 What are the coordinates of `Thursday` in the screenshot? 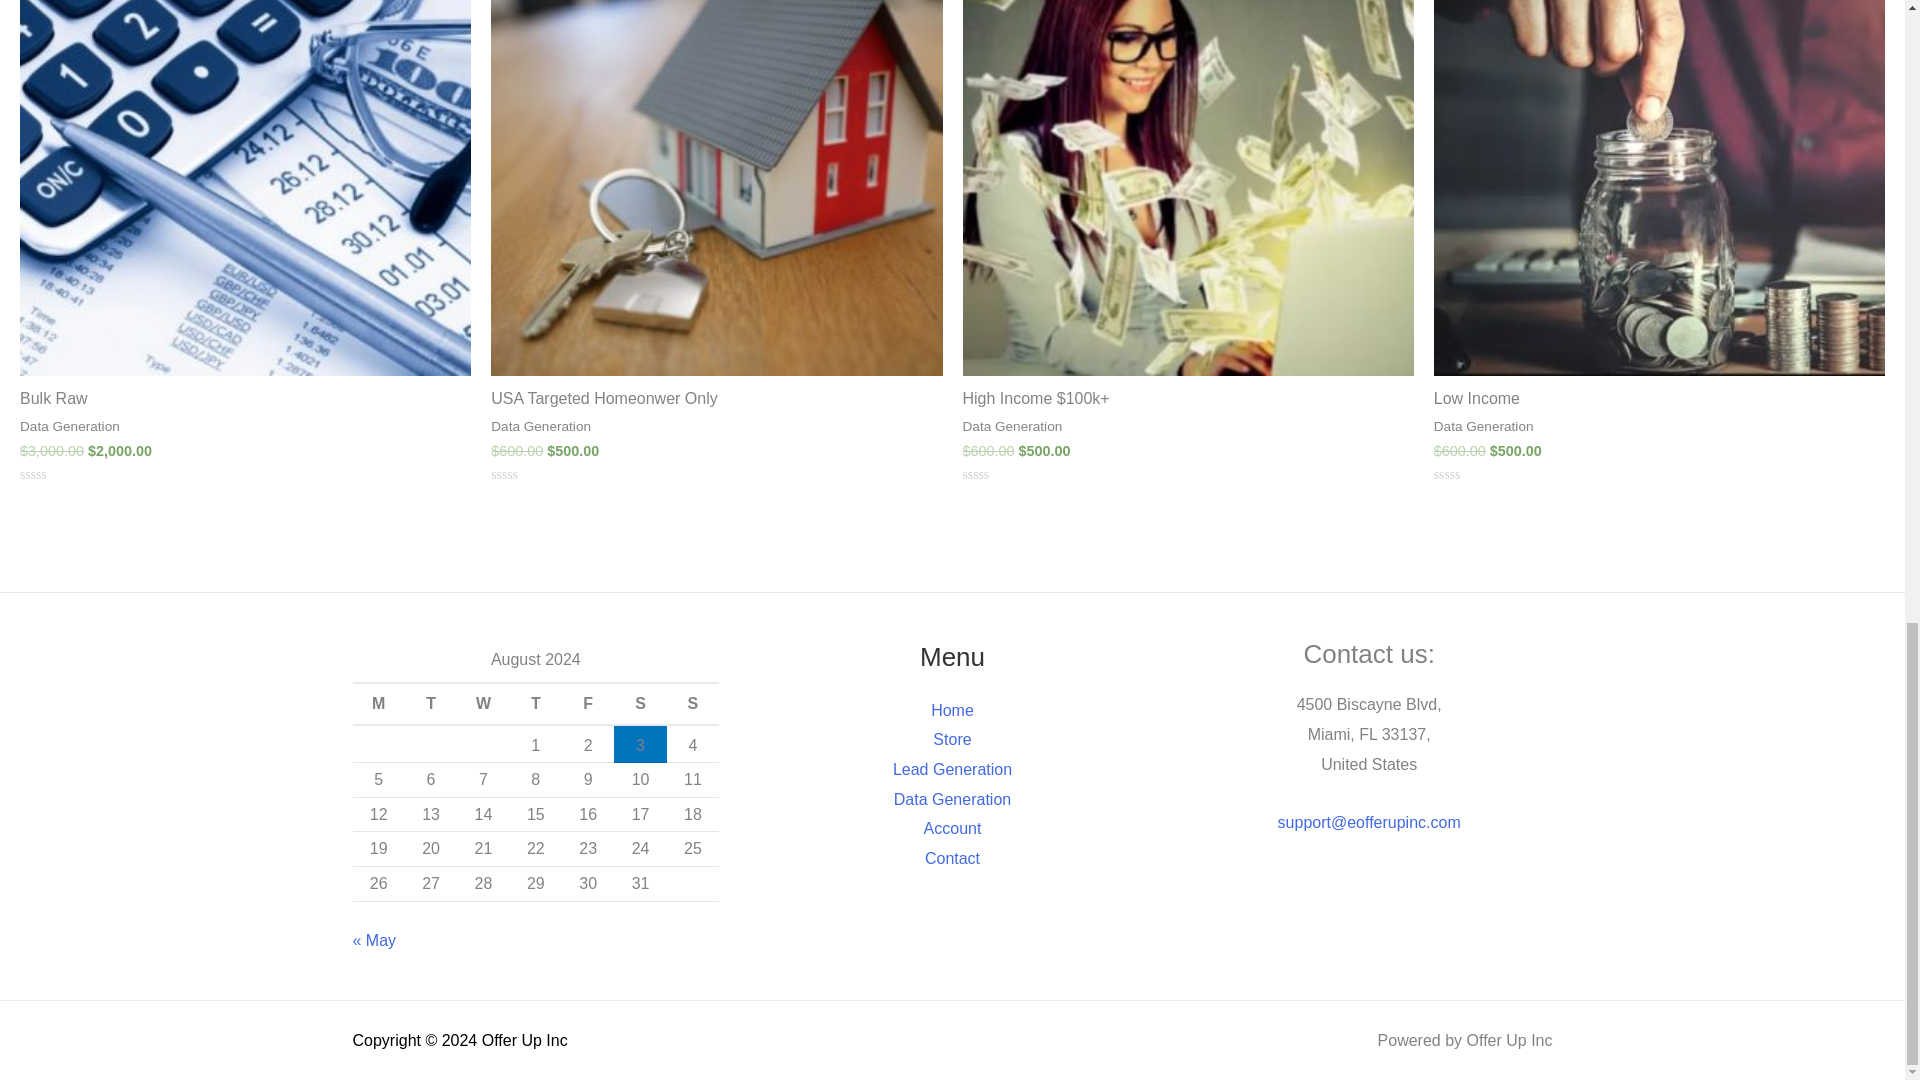 It's located at (536, 703).